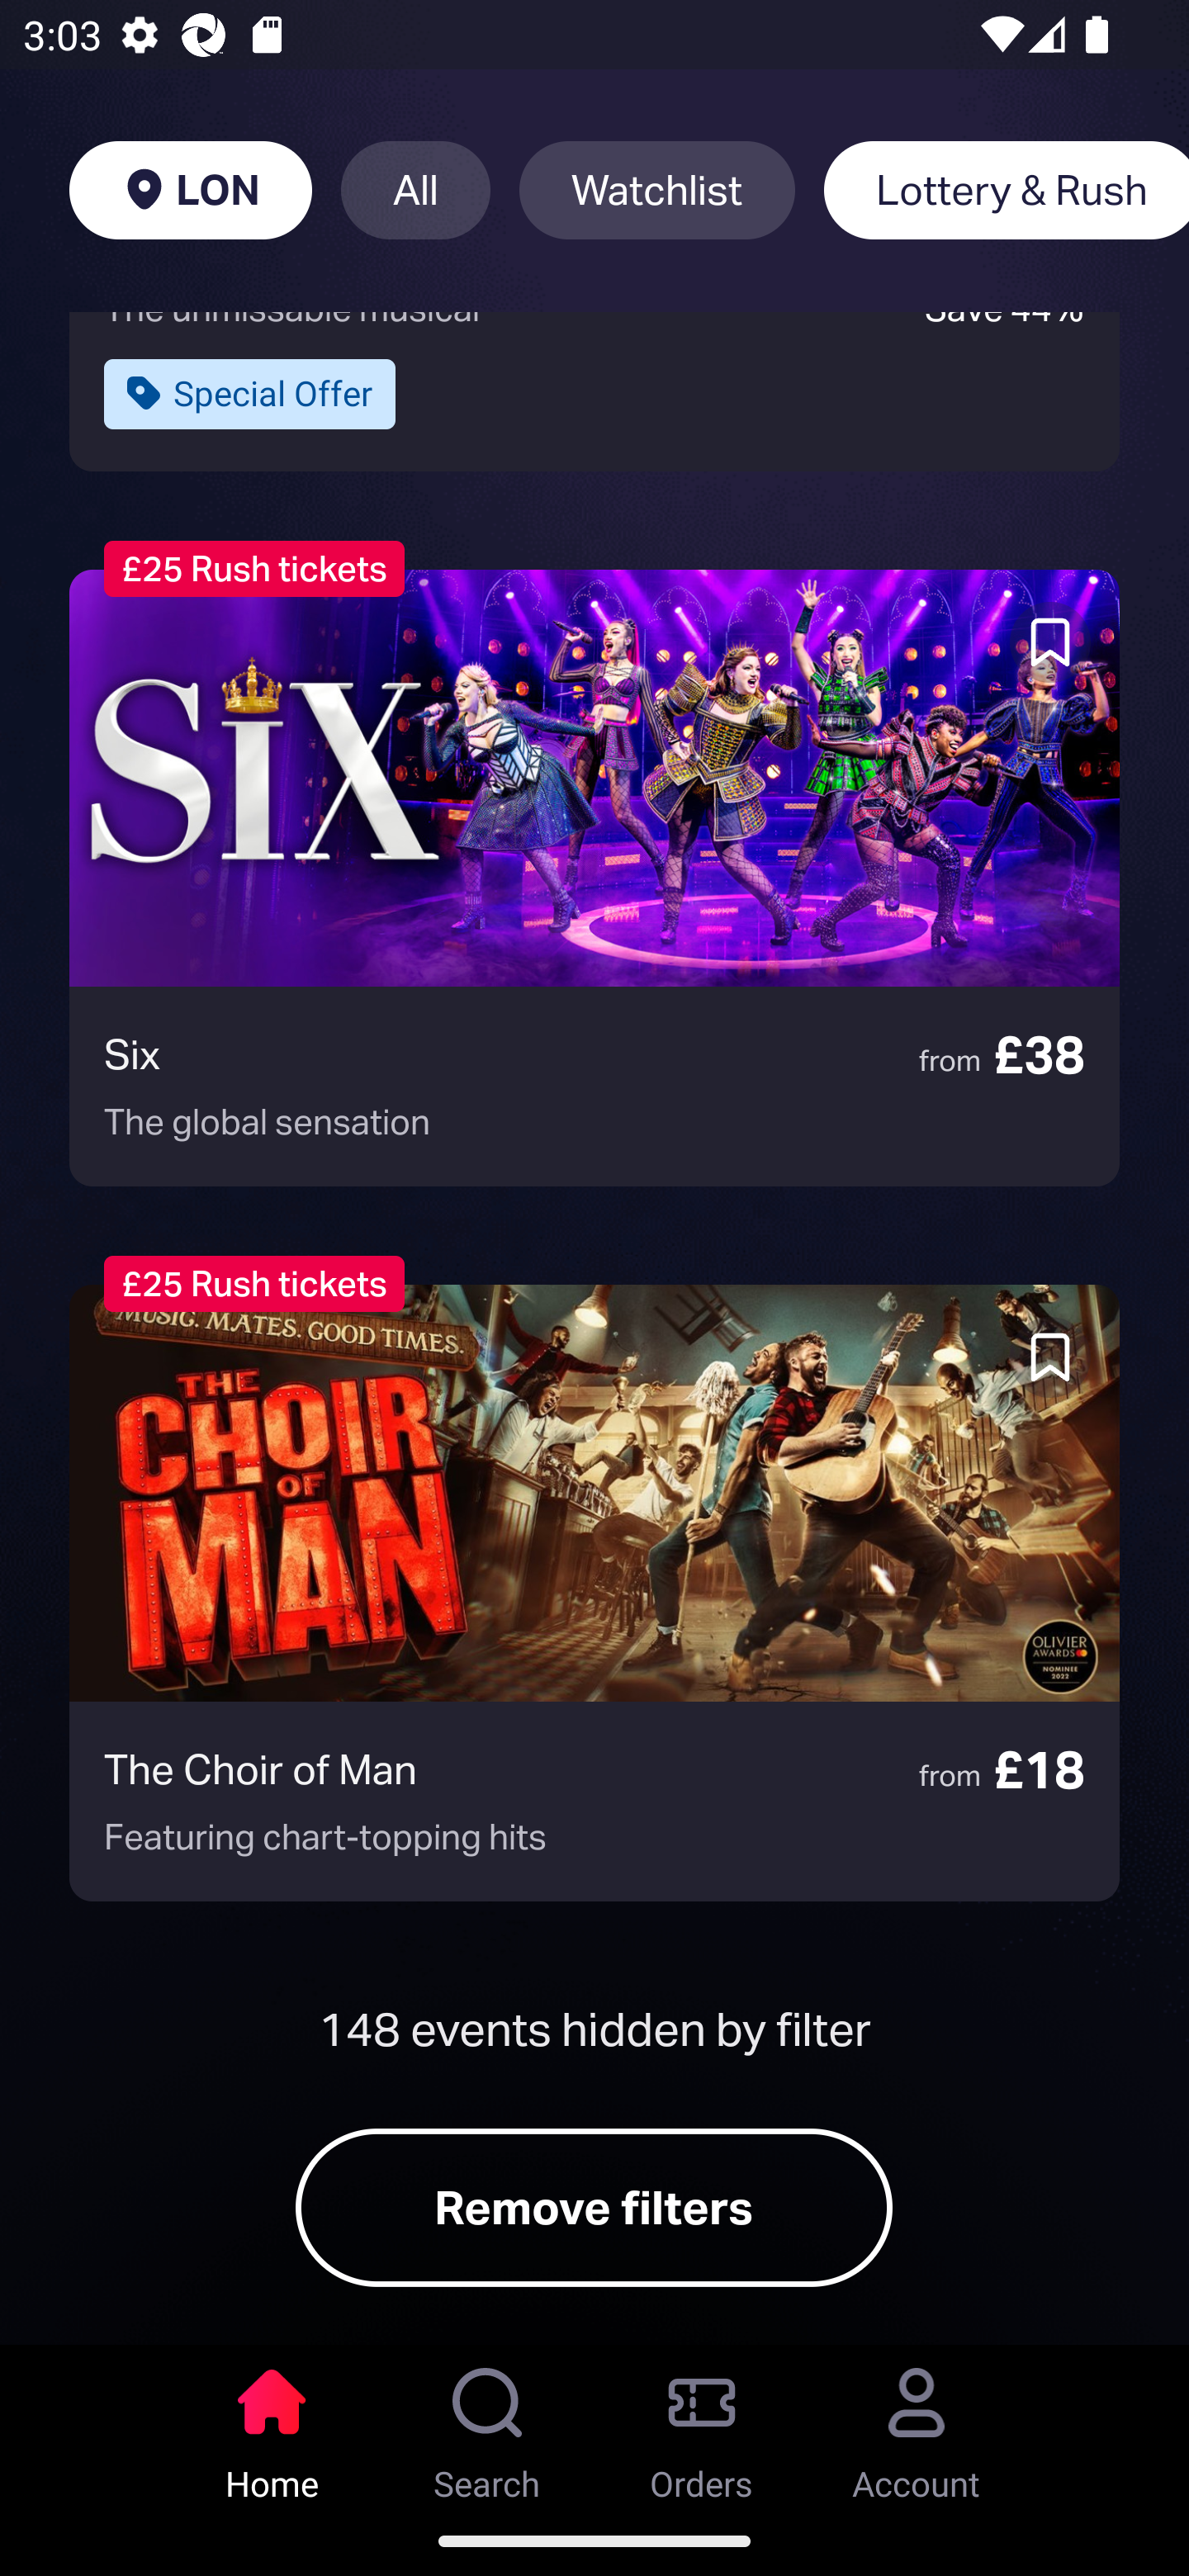  What do you see at coordinates (594, 391) in the screenshot?
I see `The unmissable musical Save 44% Special Offer` at bounding box center [594, 391].